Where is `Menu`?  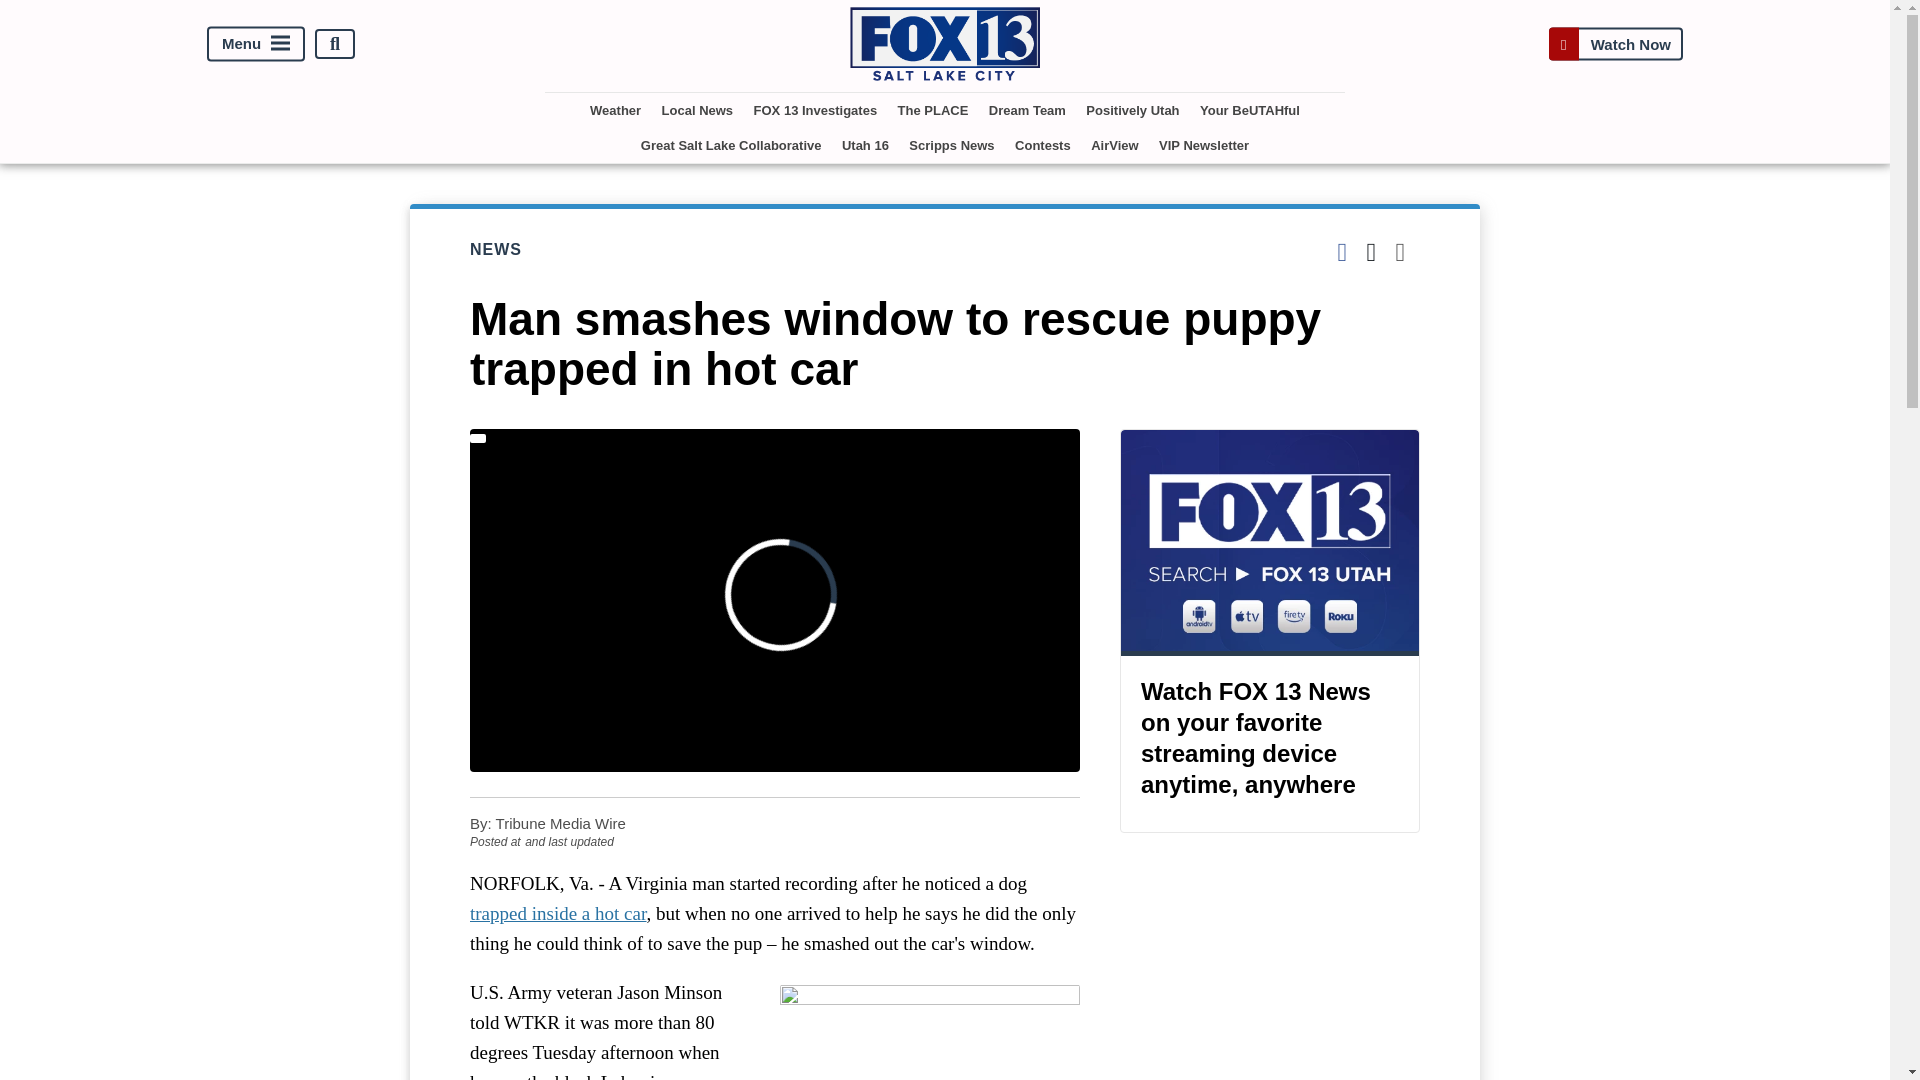 Menu is located at coordinates (256, 44).